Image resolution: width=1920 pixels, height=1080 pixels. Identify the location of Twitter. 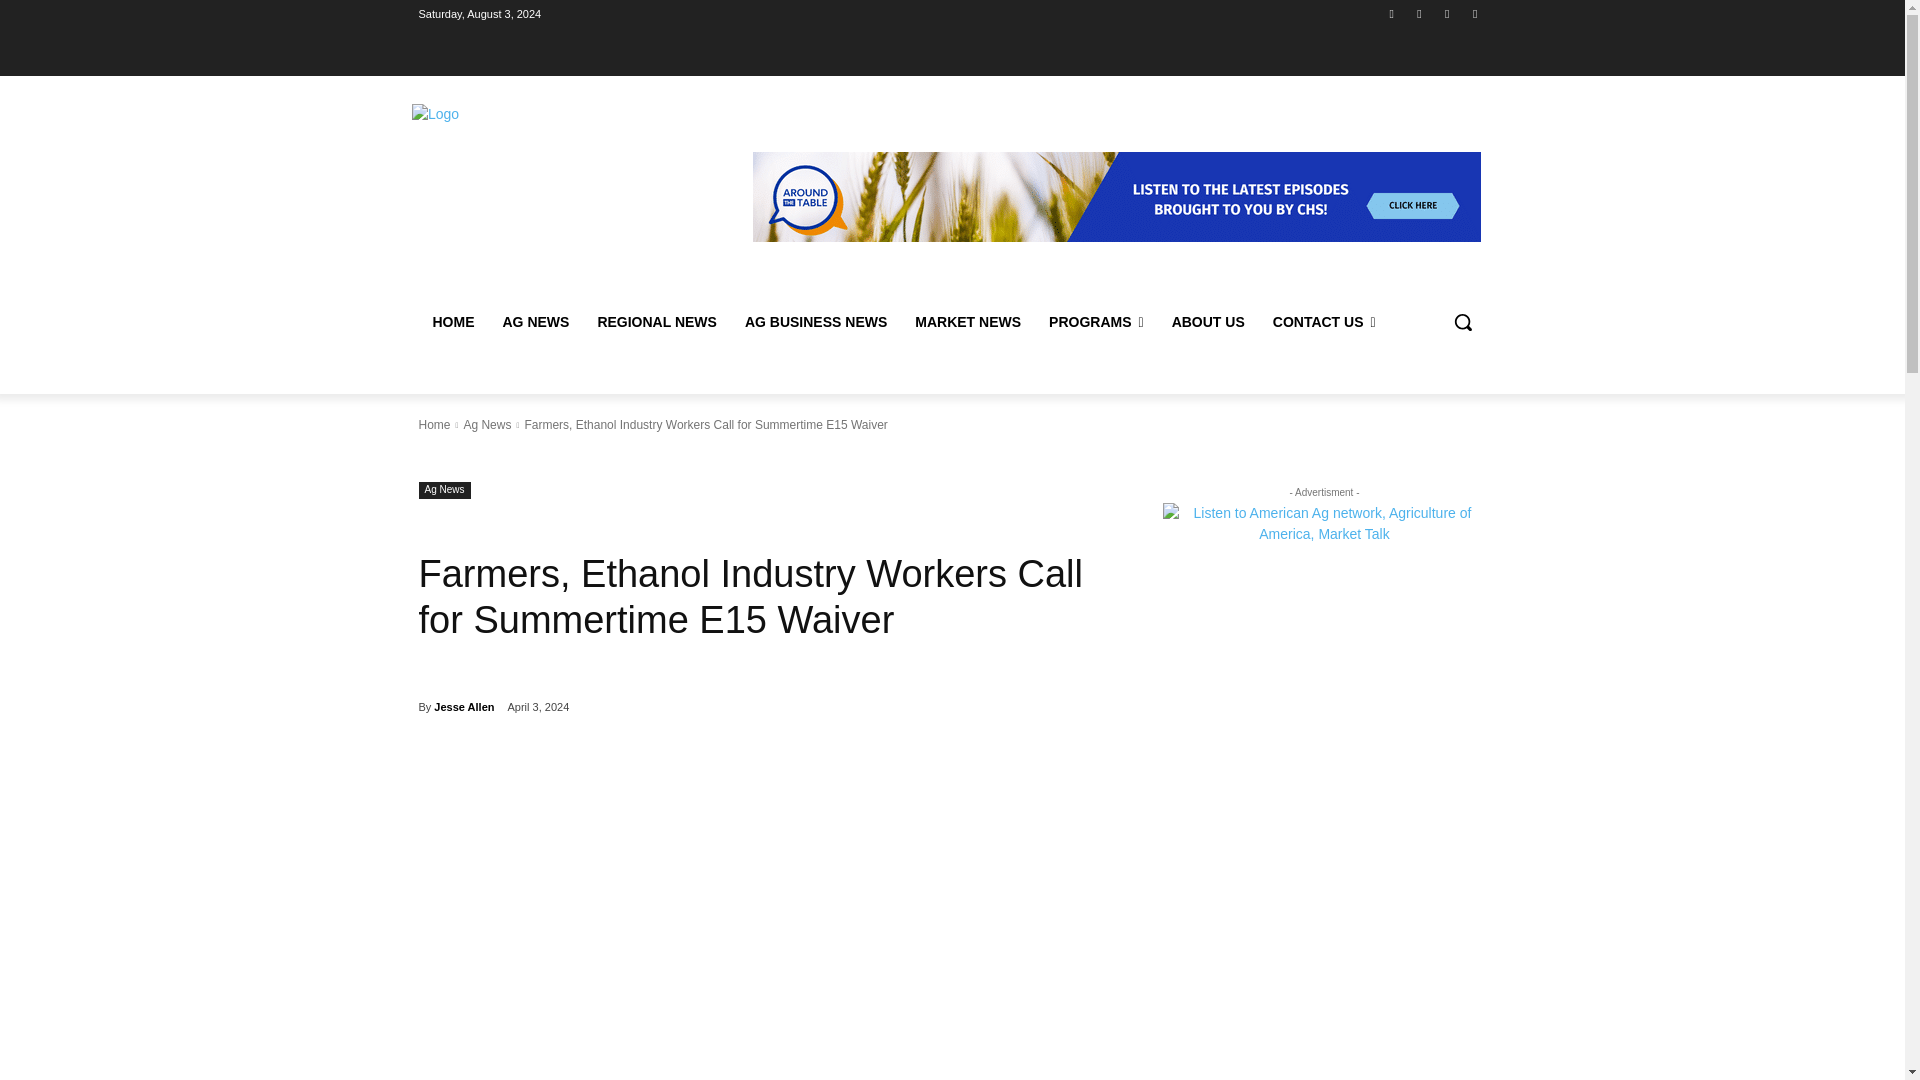
(1448, 13).